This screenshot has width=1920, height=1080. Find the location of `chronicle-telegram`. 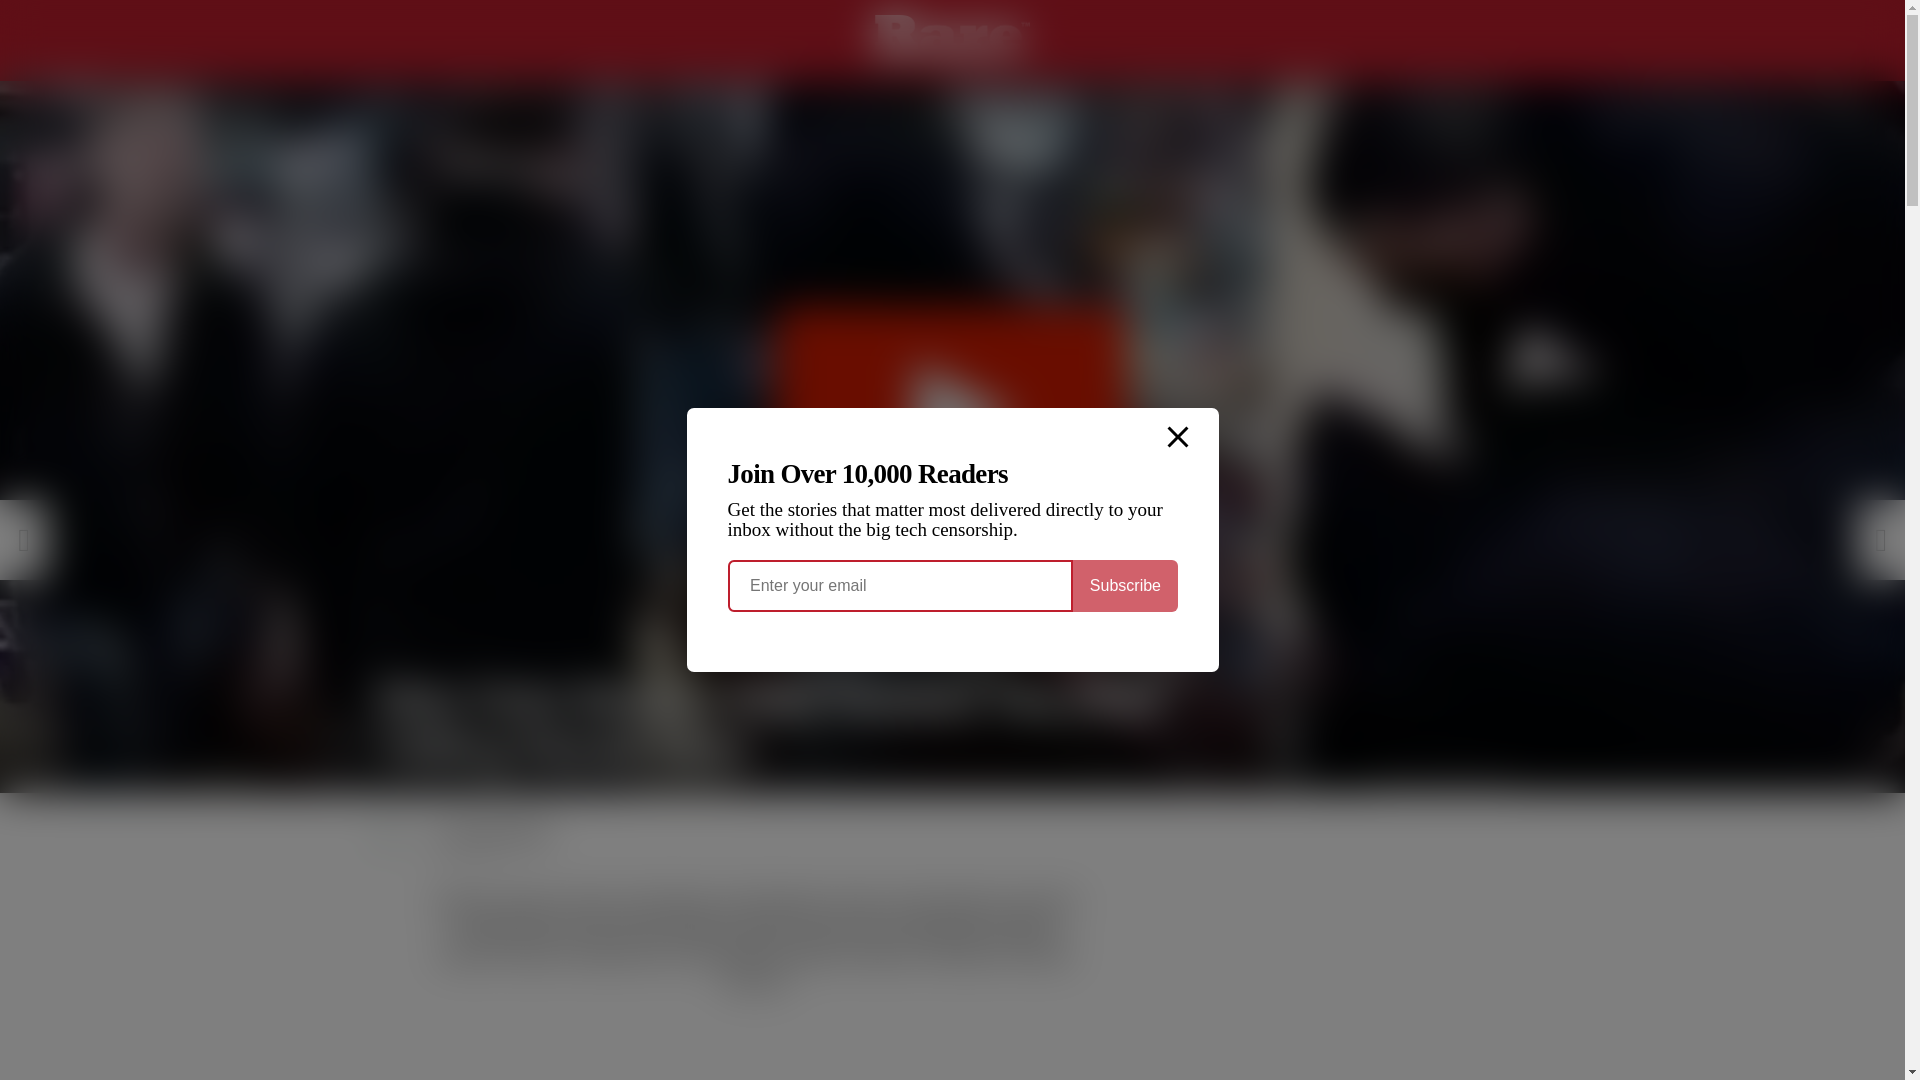

chronicle-telegram is located at coordinates (773, 902).